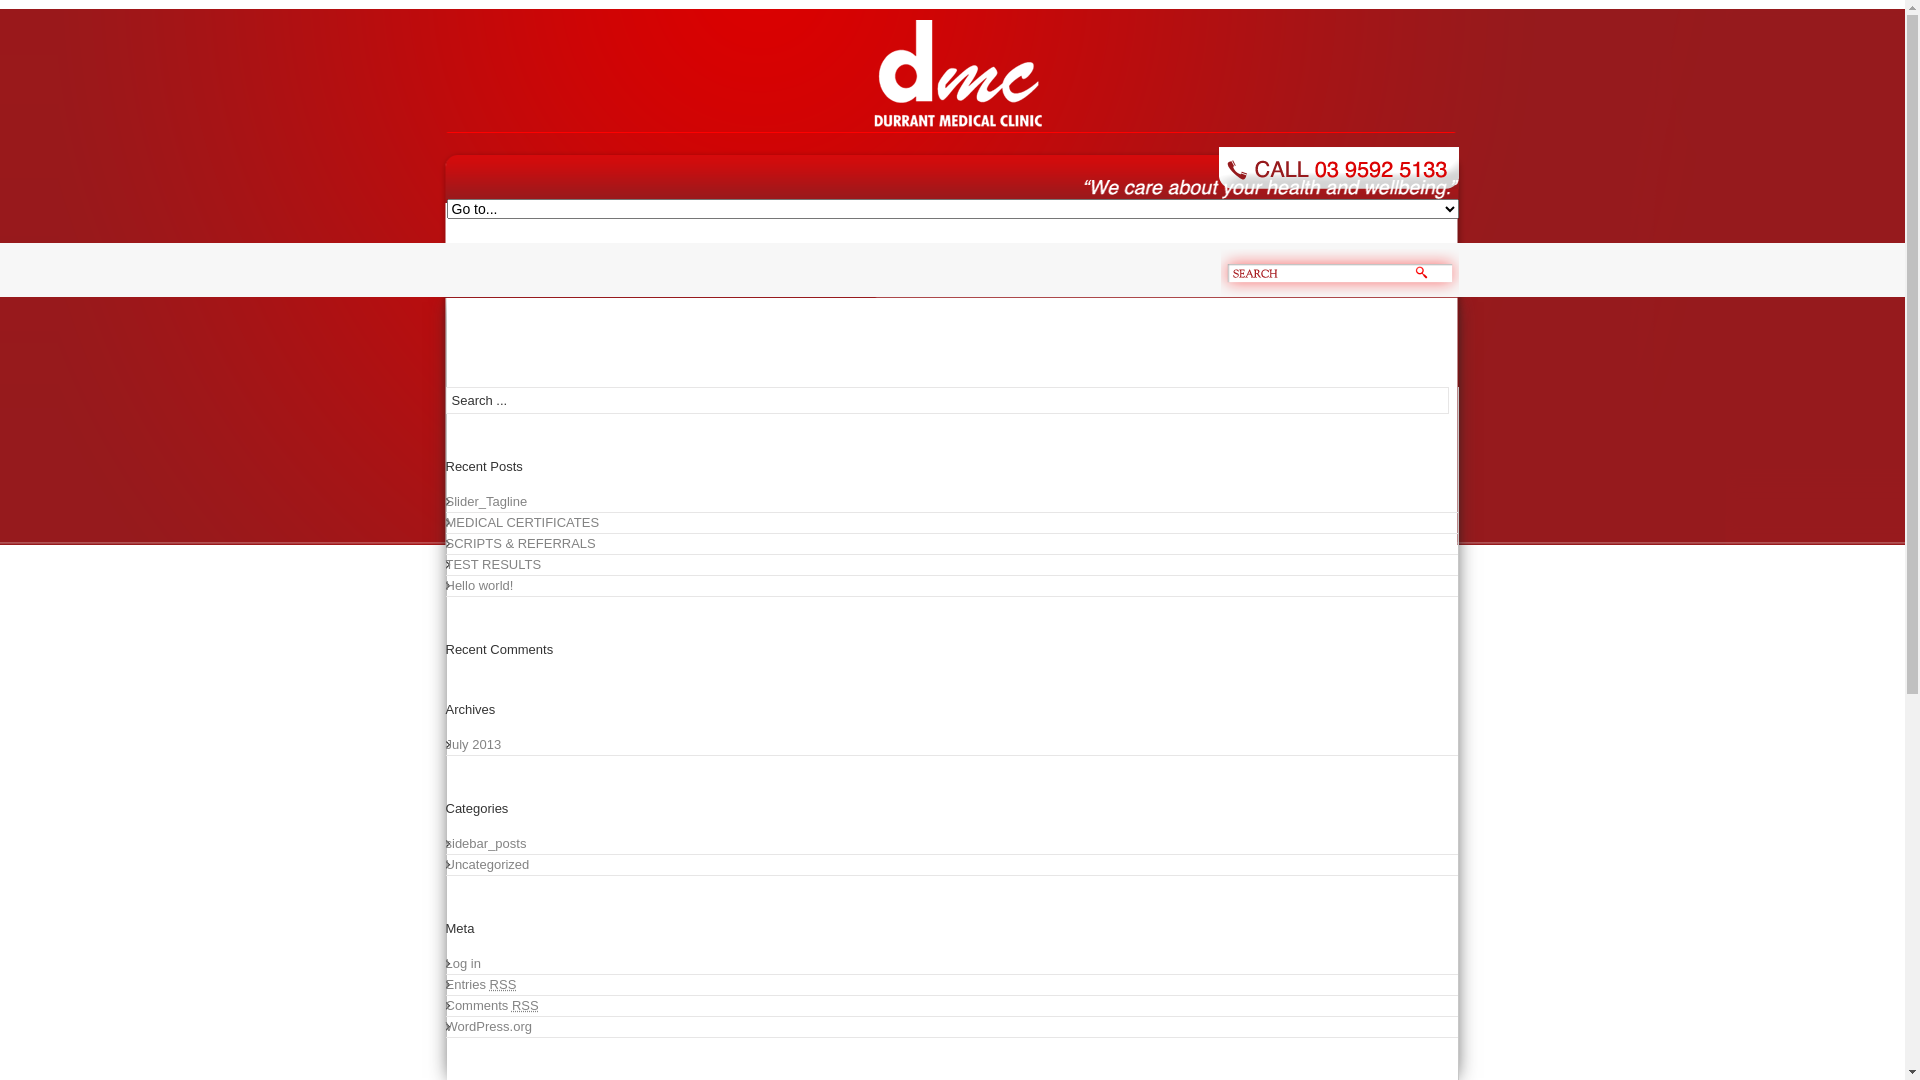  I want to click on Log in, so click(952, 964).